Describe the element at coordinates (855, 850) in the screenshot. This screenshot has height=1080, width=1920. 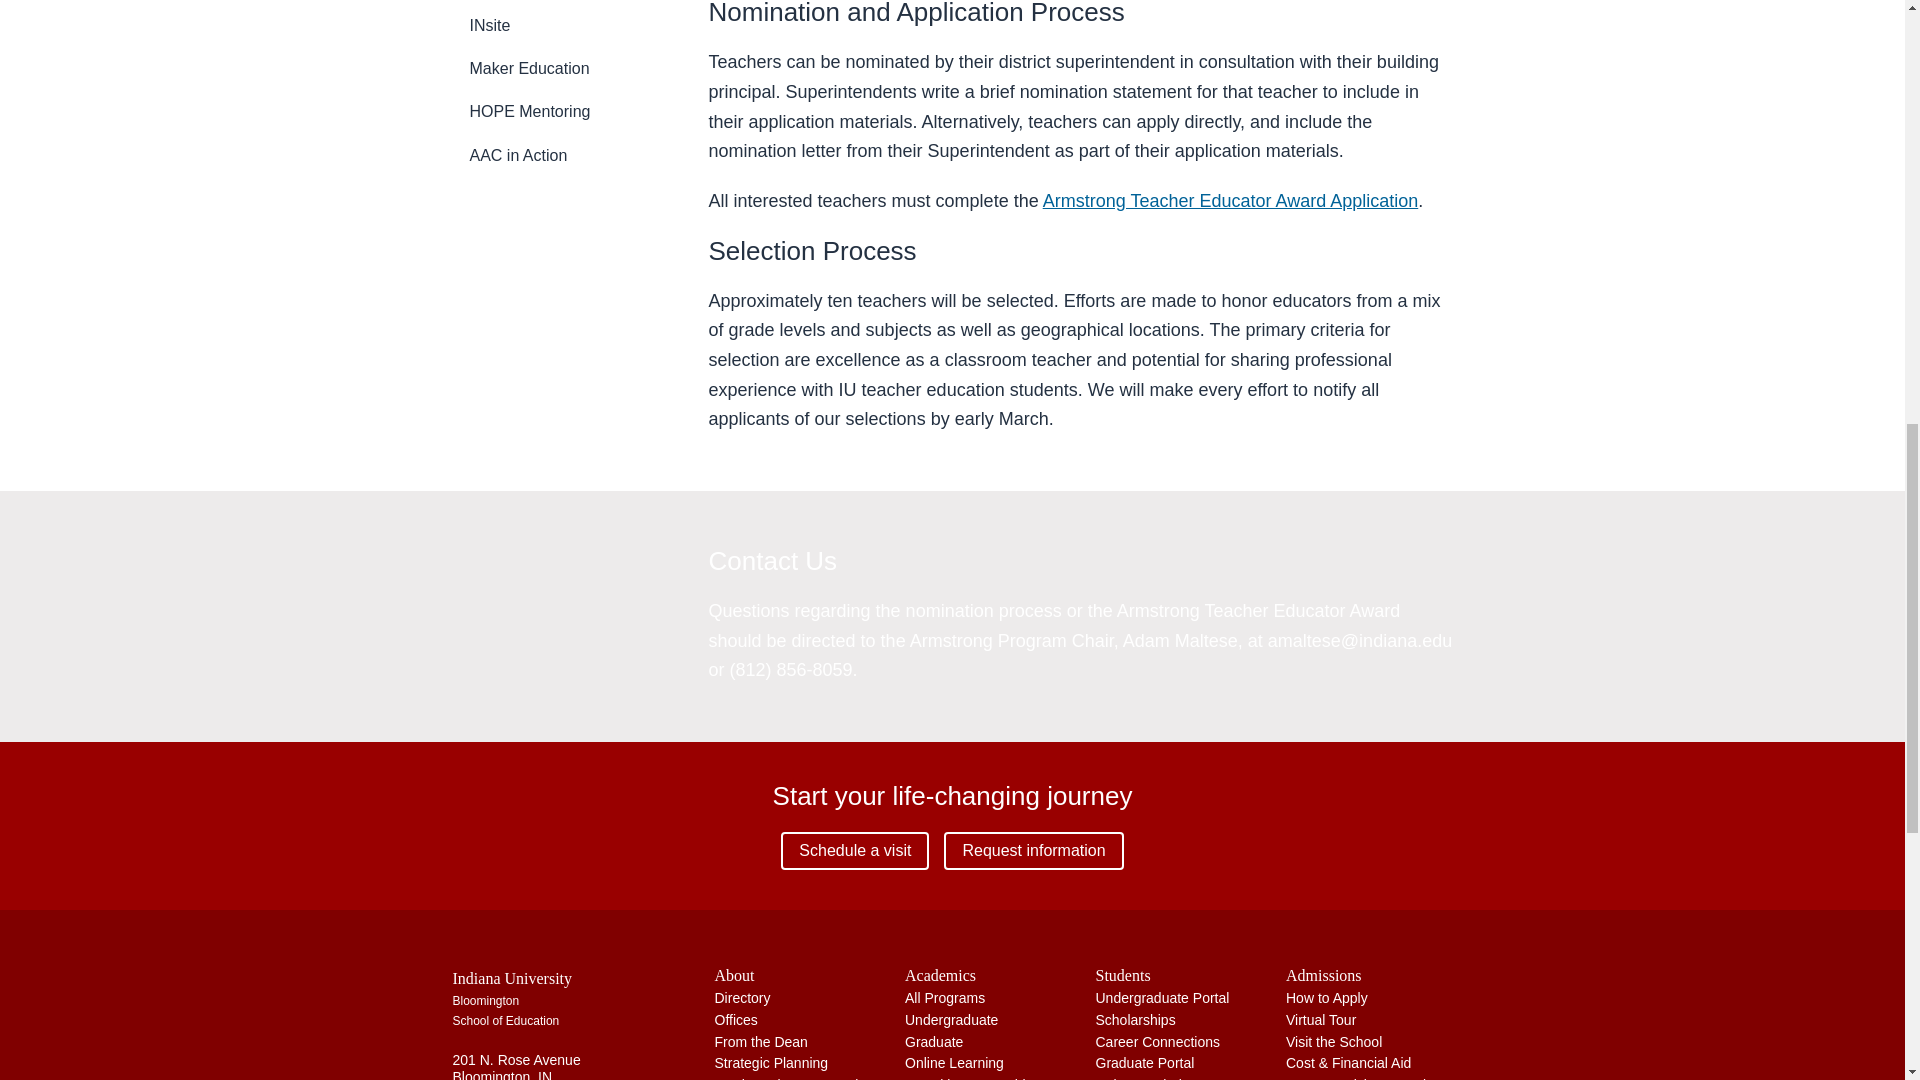
I see `Schedule a campus visit` at that location.